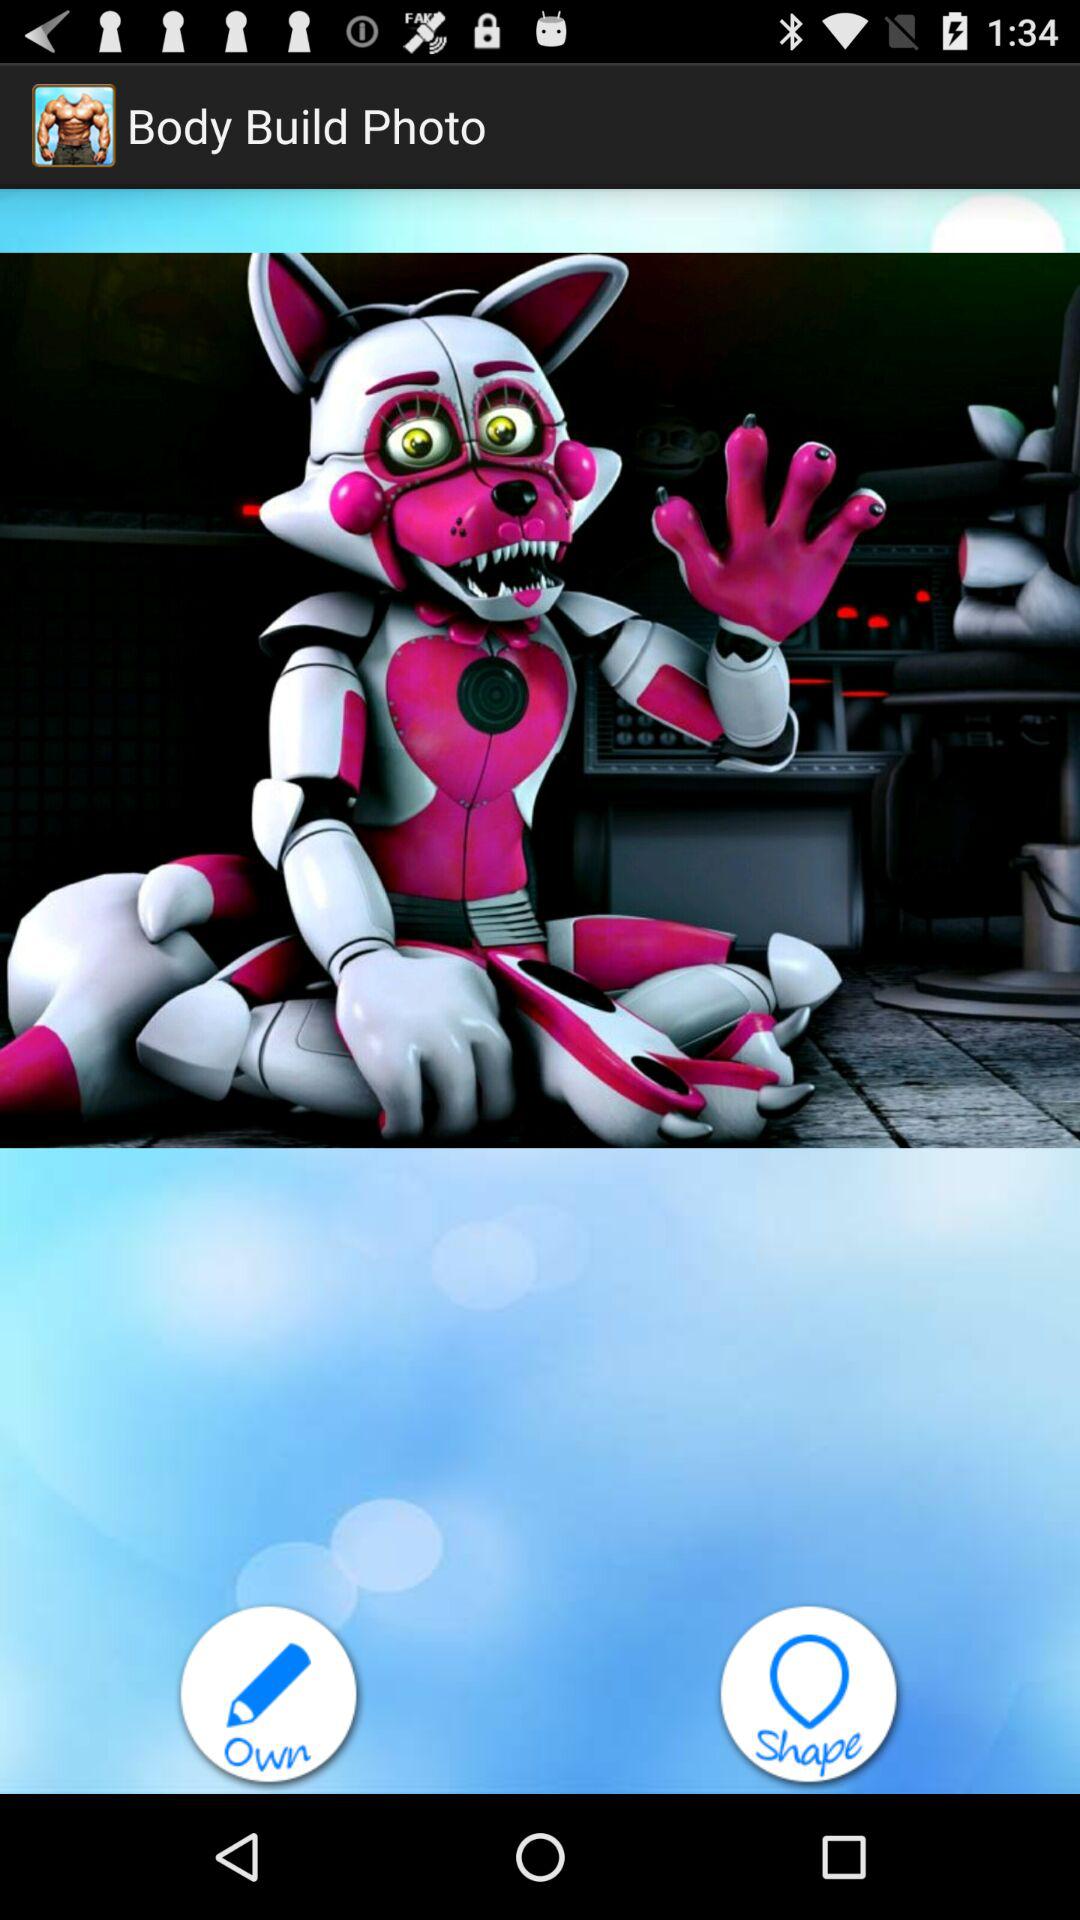 This screenshot has width=1080, height=1920. What do you see at coordinates (810, 1698) in the screenshot?
I see `shape` at bounding box center [810, 1698].